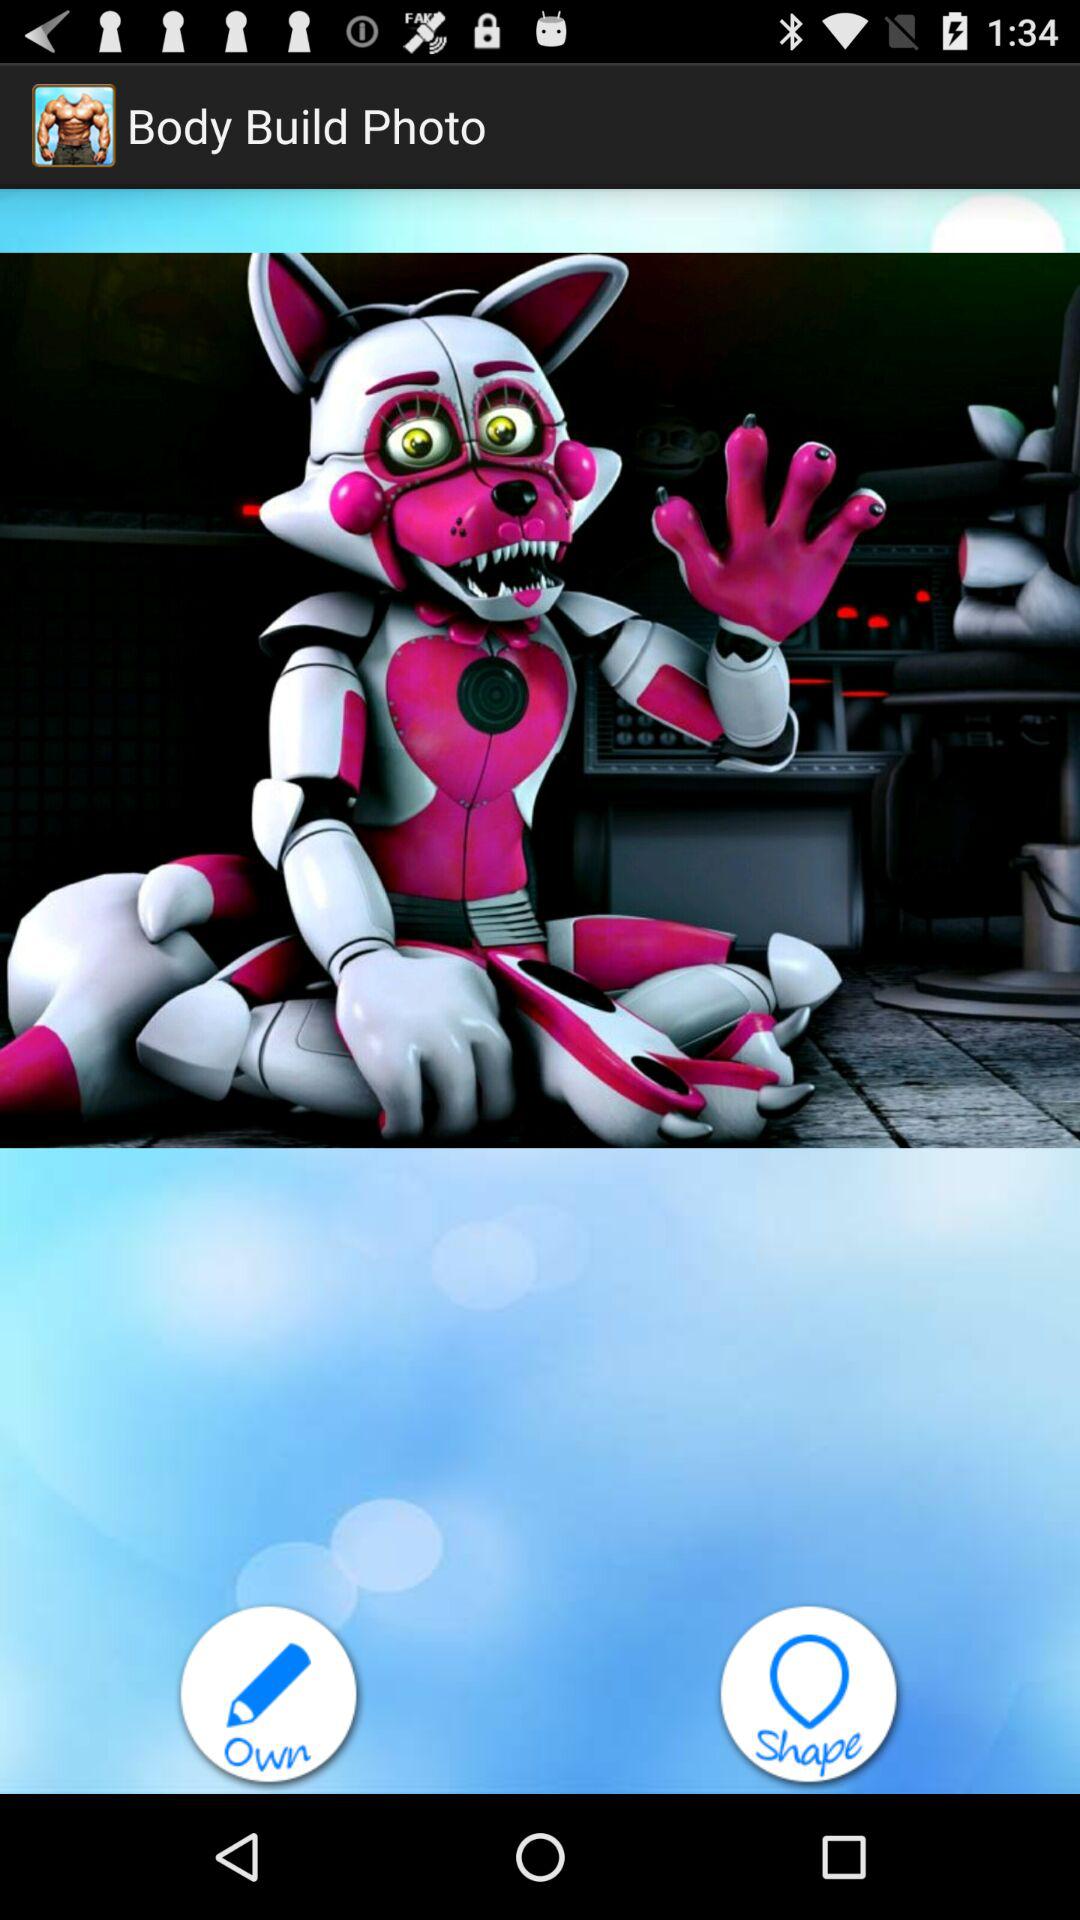 This screenshot has width=1080, height=1920. What do you see at coordinates (810, 1698) in the screenshot?
I see `shape` at bounding box center [810, 1698].